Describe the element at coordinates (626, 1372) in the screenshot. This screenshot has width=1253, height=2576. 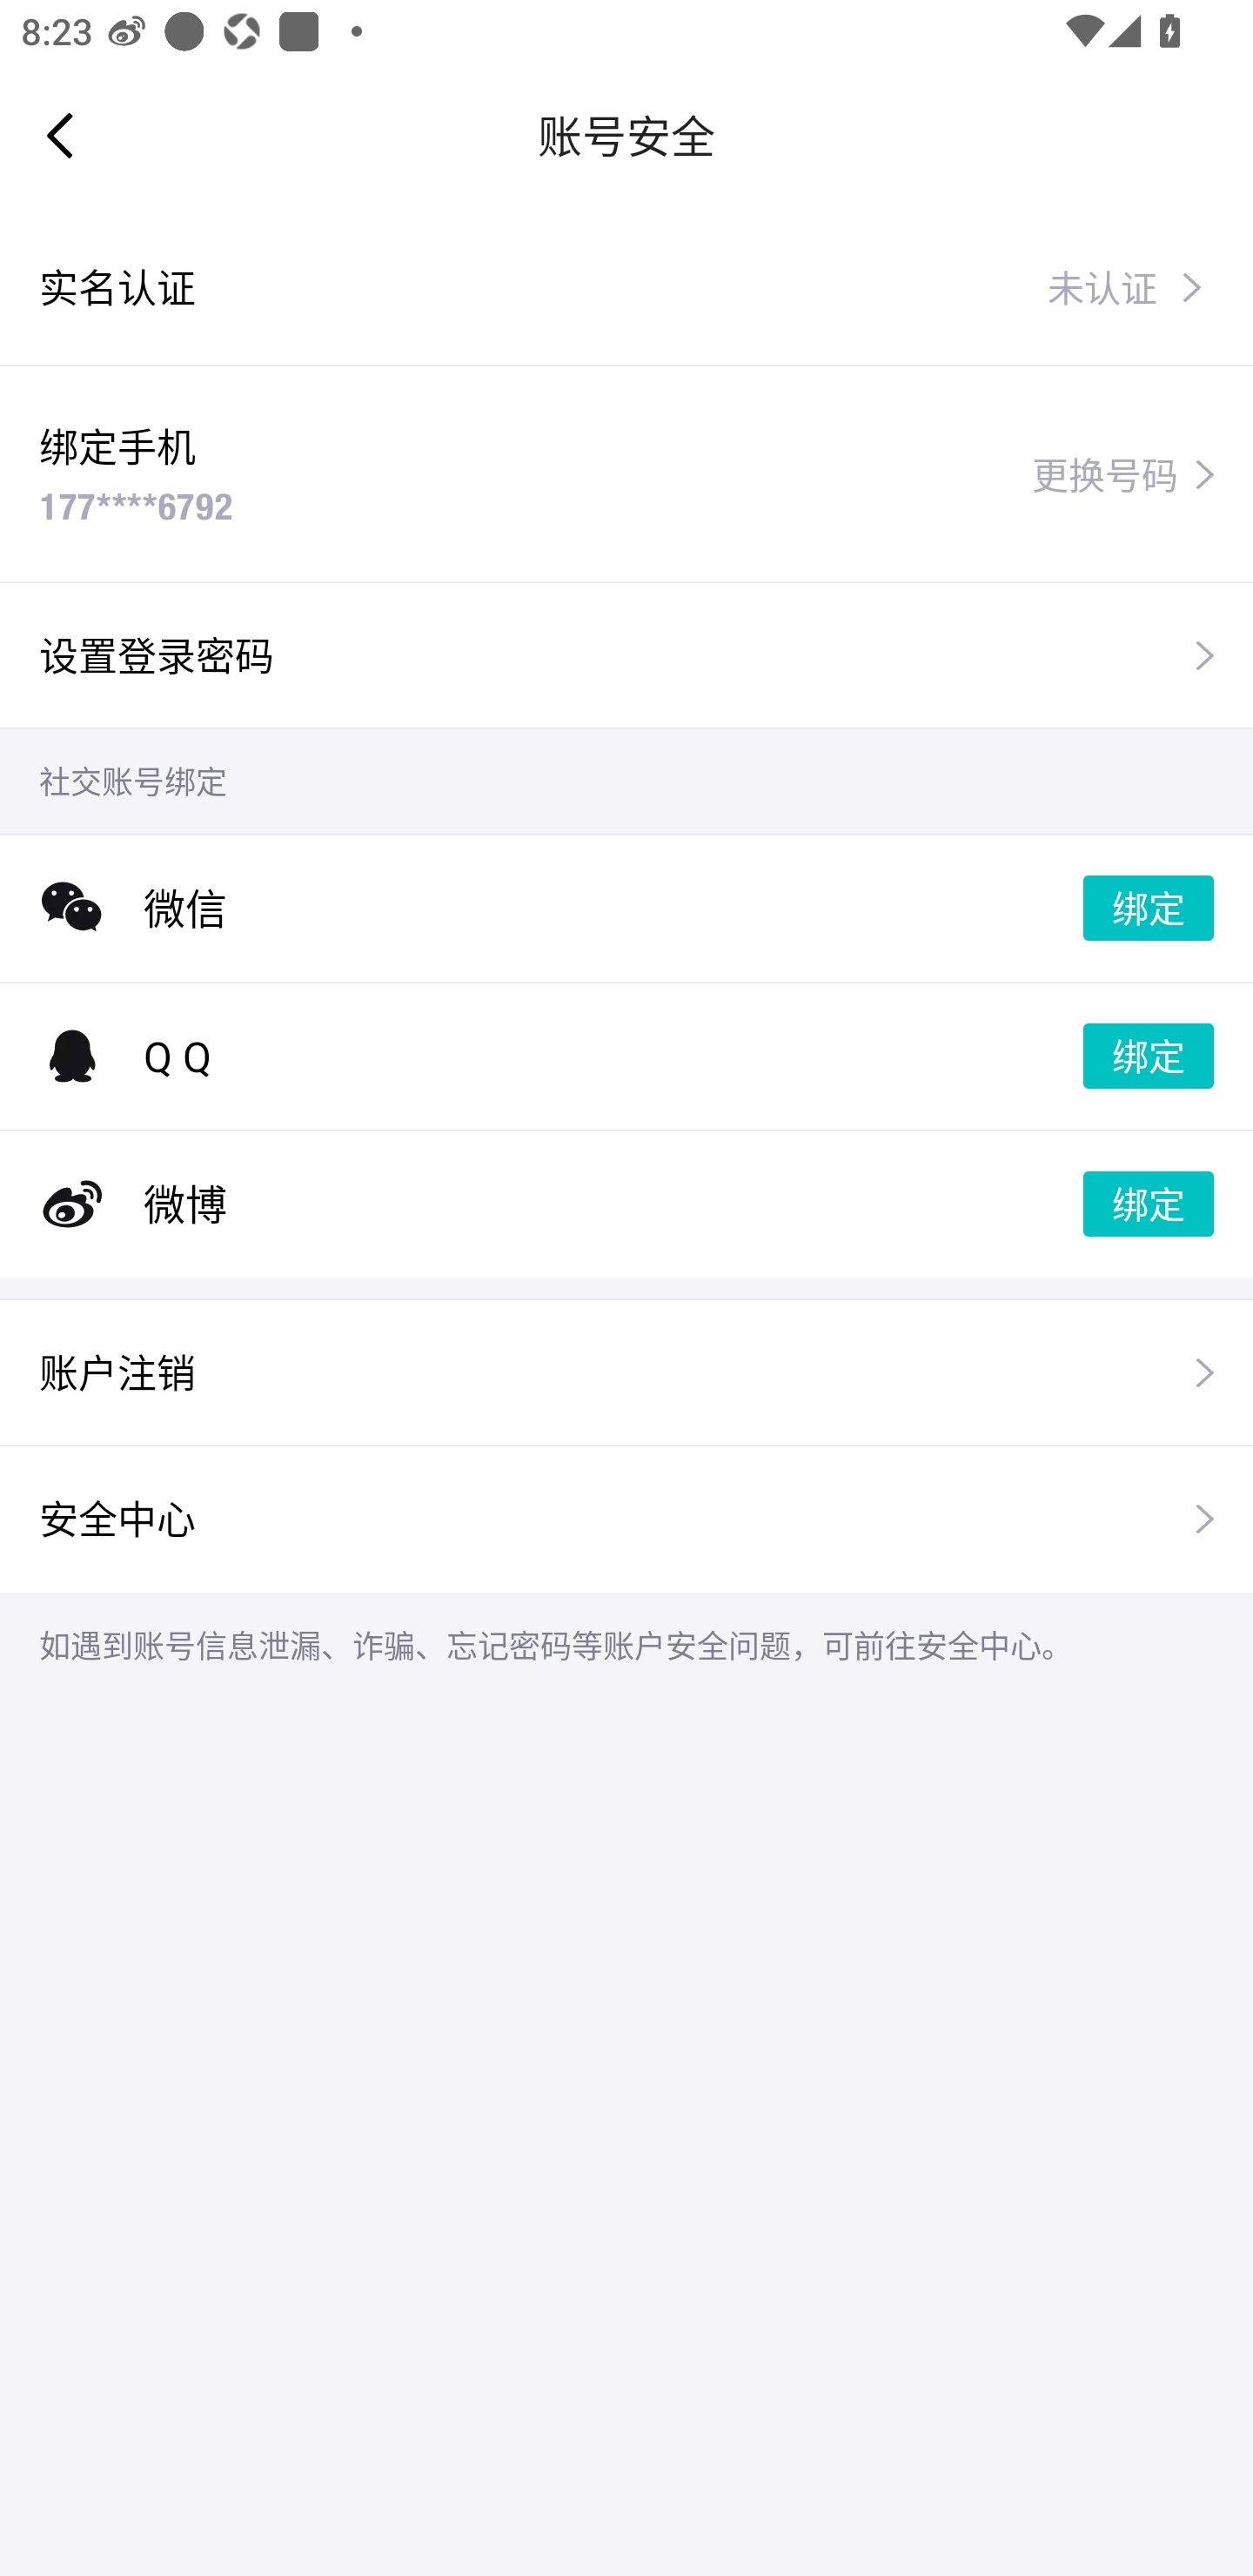
I see `账户注销` at that location.